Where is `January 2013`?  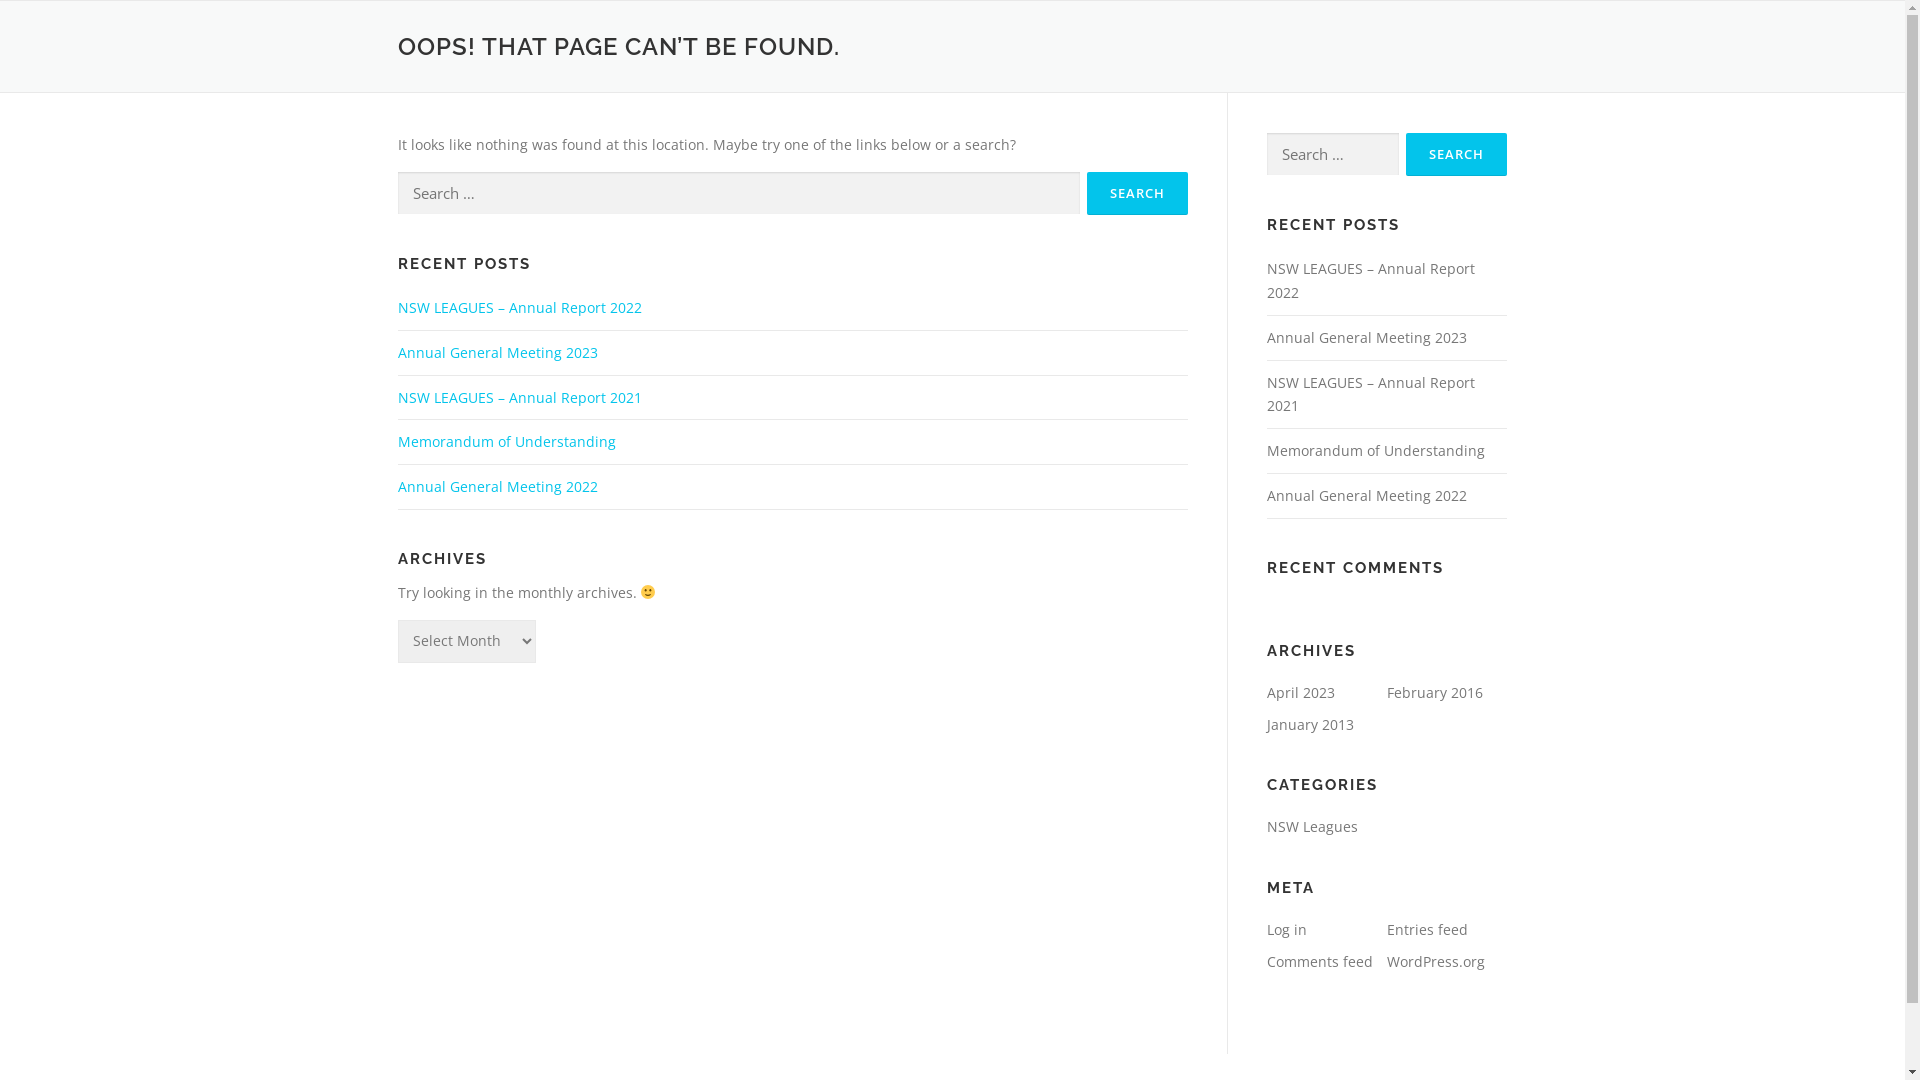 January 2013 is located at coordinates (1310, 724).